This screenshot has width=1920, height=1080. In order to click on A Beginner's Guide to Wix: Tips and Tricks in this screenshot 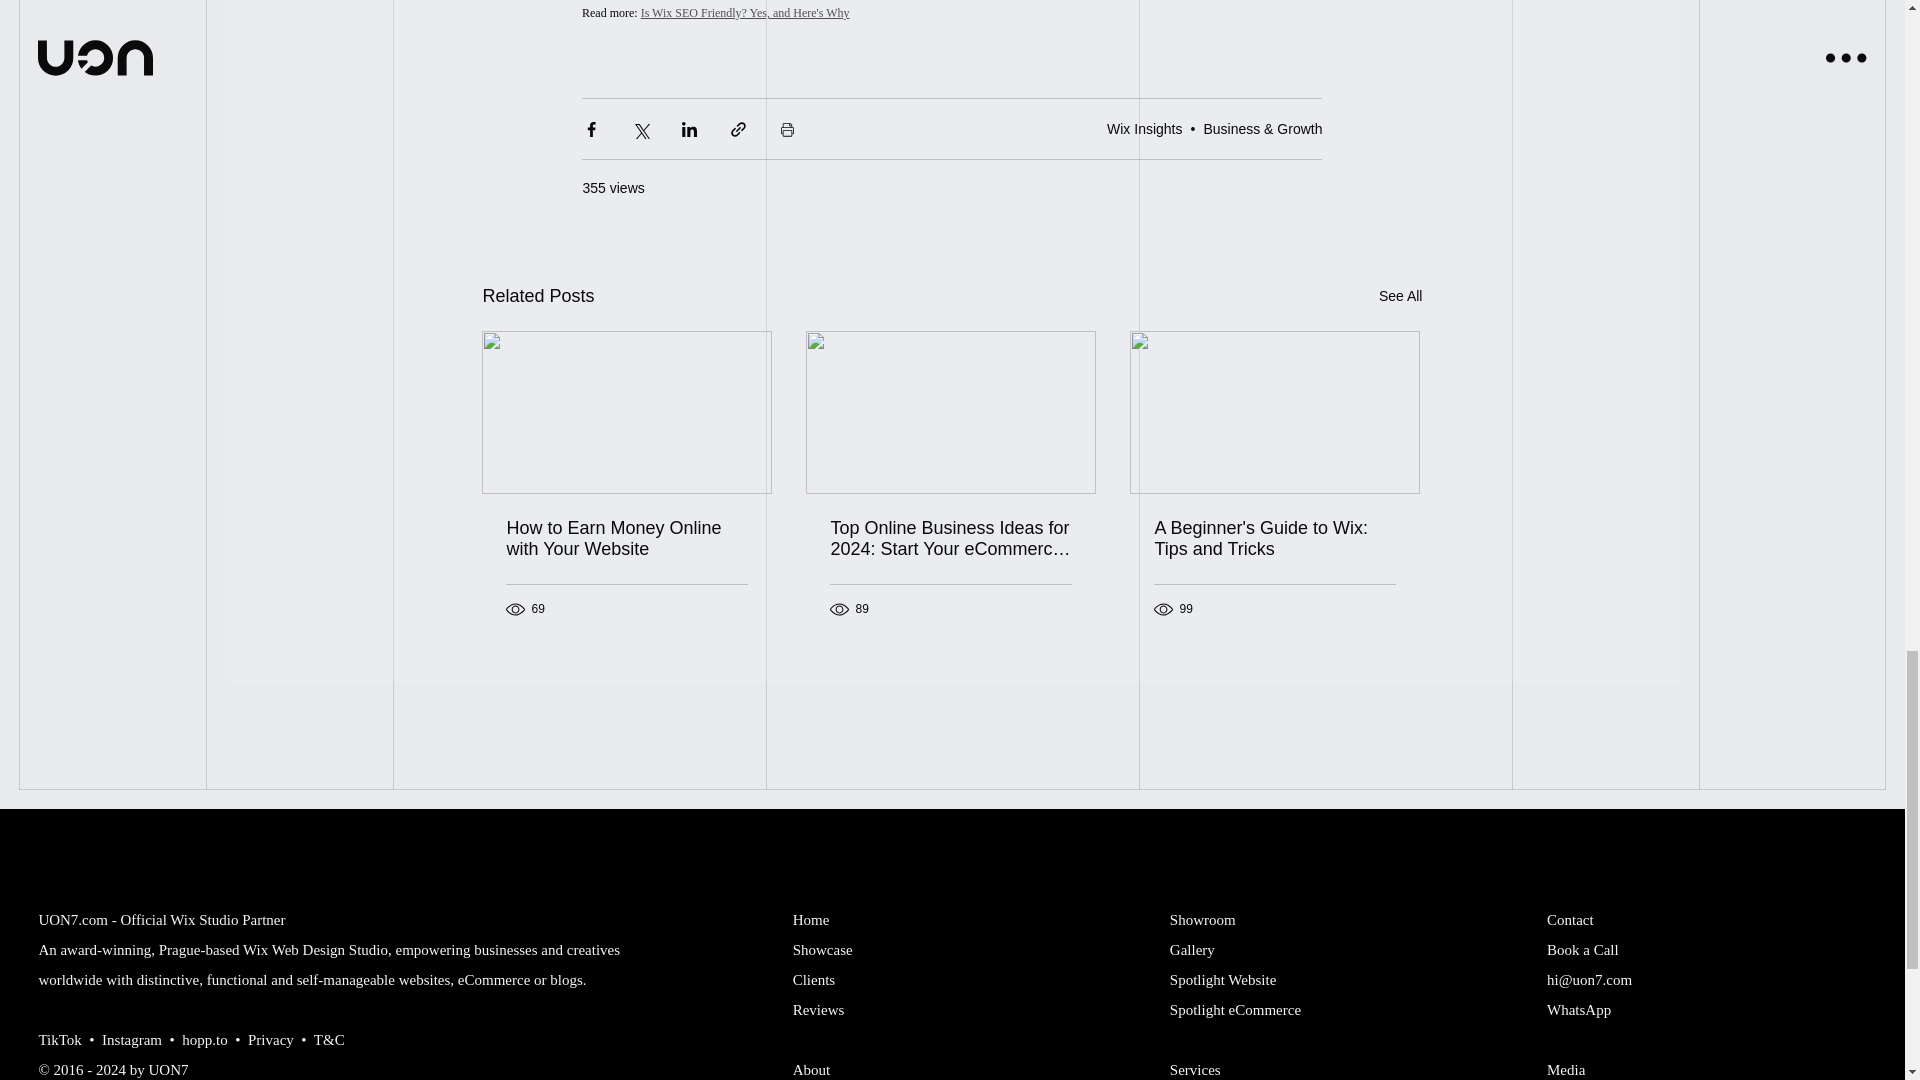, I will do `click(1274, 539)`.